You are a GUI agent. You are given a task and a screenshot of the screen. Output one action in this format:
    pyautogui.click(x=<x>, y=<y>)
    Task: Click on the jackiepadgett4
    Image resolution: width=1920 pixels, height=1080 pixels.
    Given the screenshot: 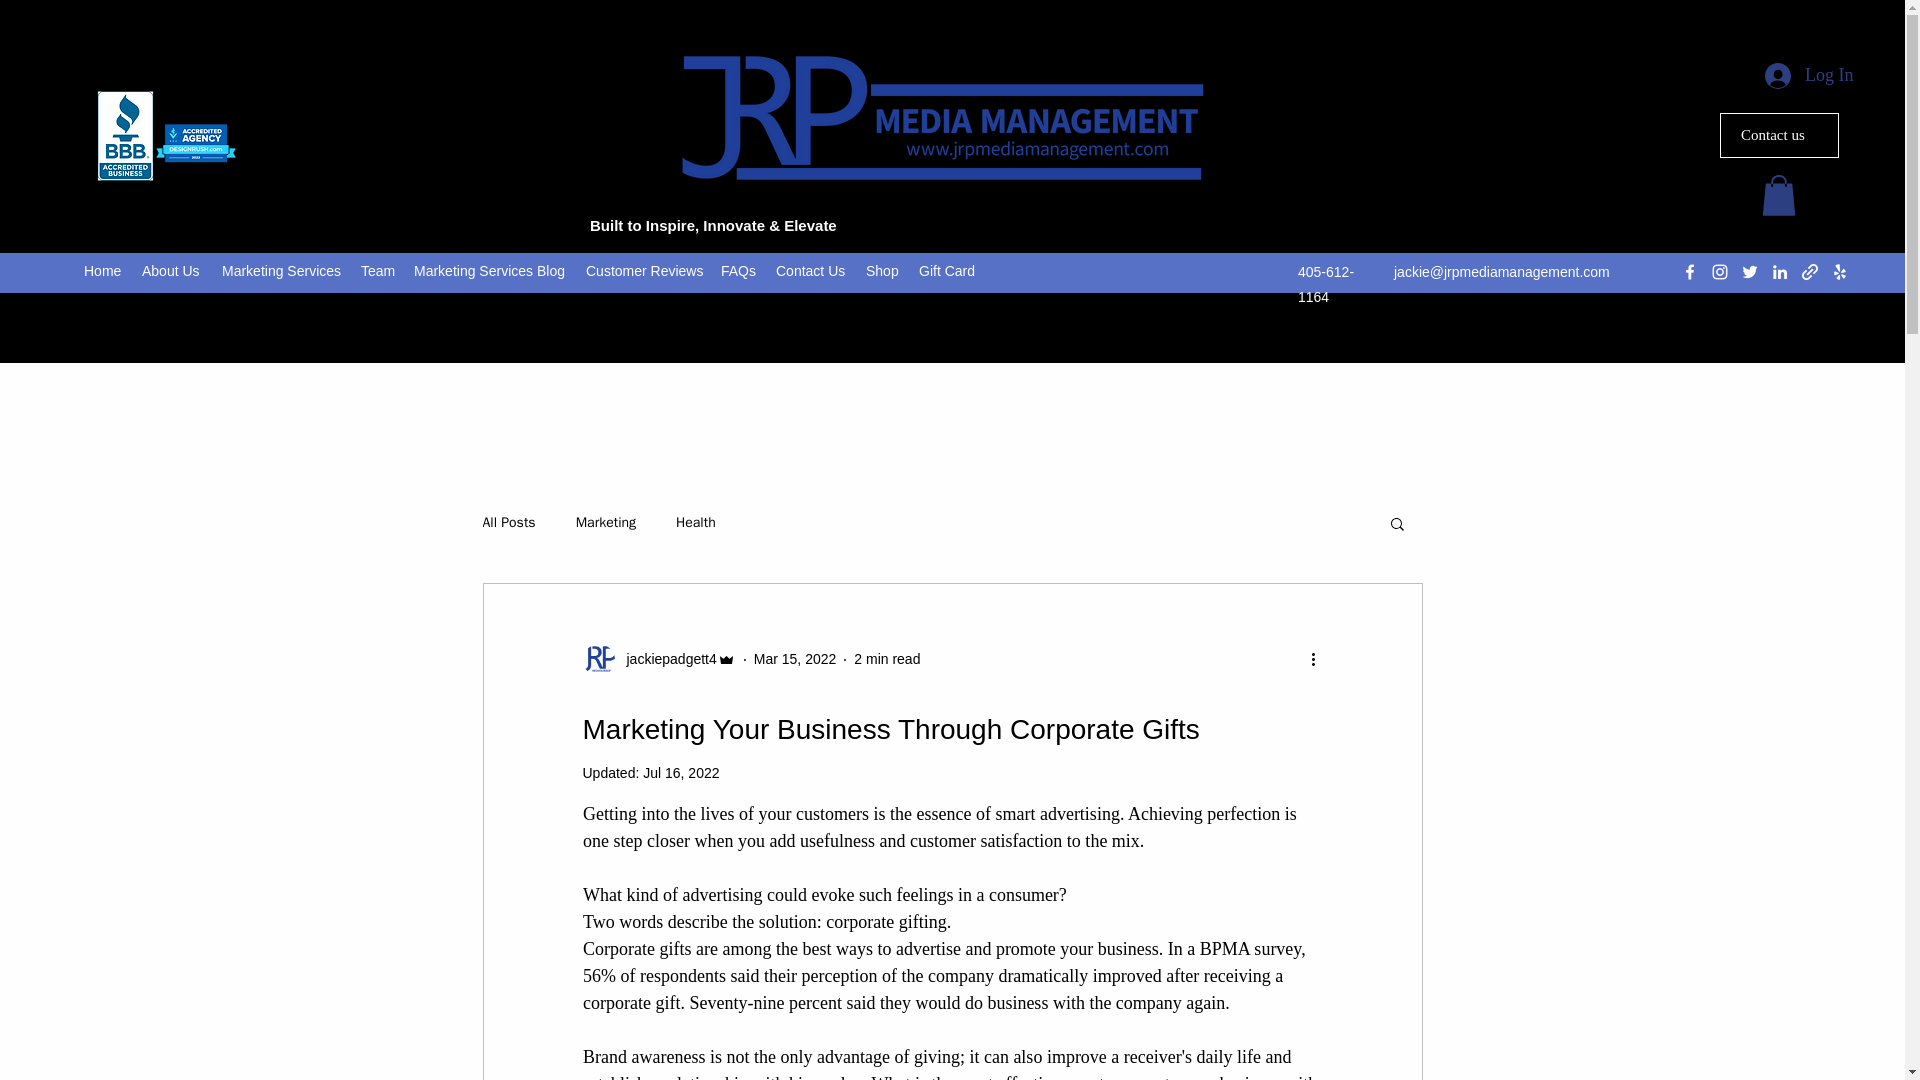 What is the action you would take?
    pyautogui.click(x=665, y=659)
    